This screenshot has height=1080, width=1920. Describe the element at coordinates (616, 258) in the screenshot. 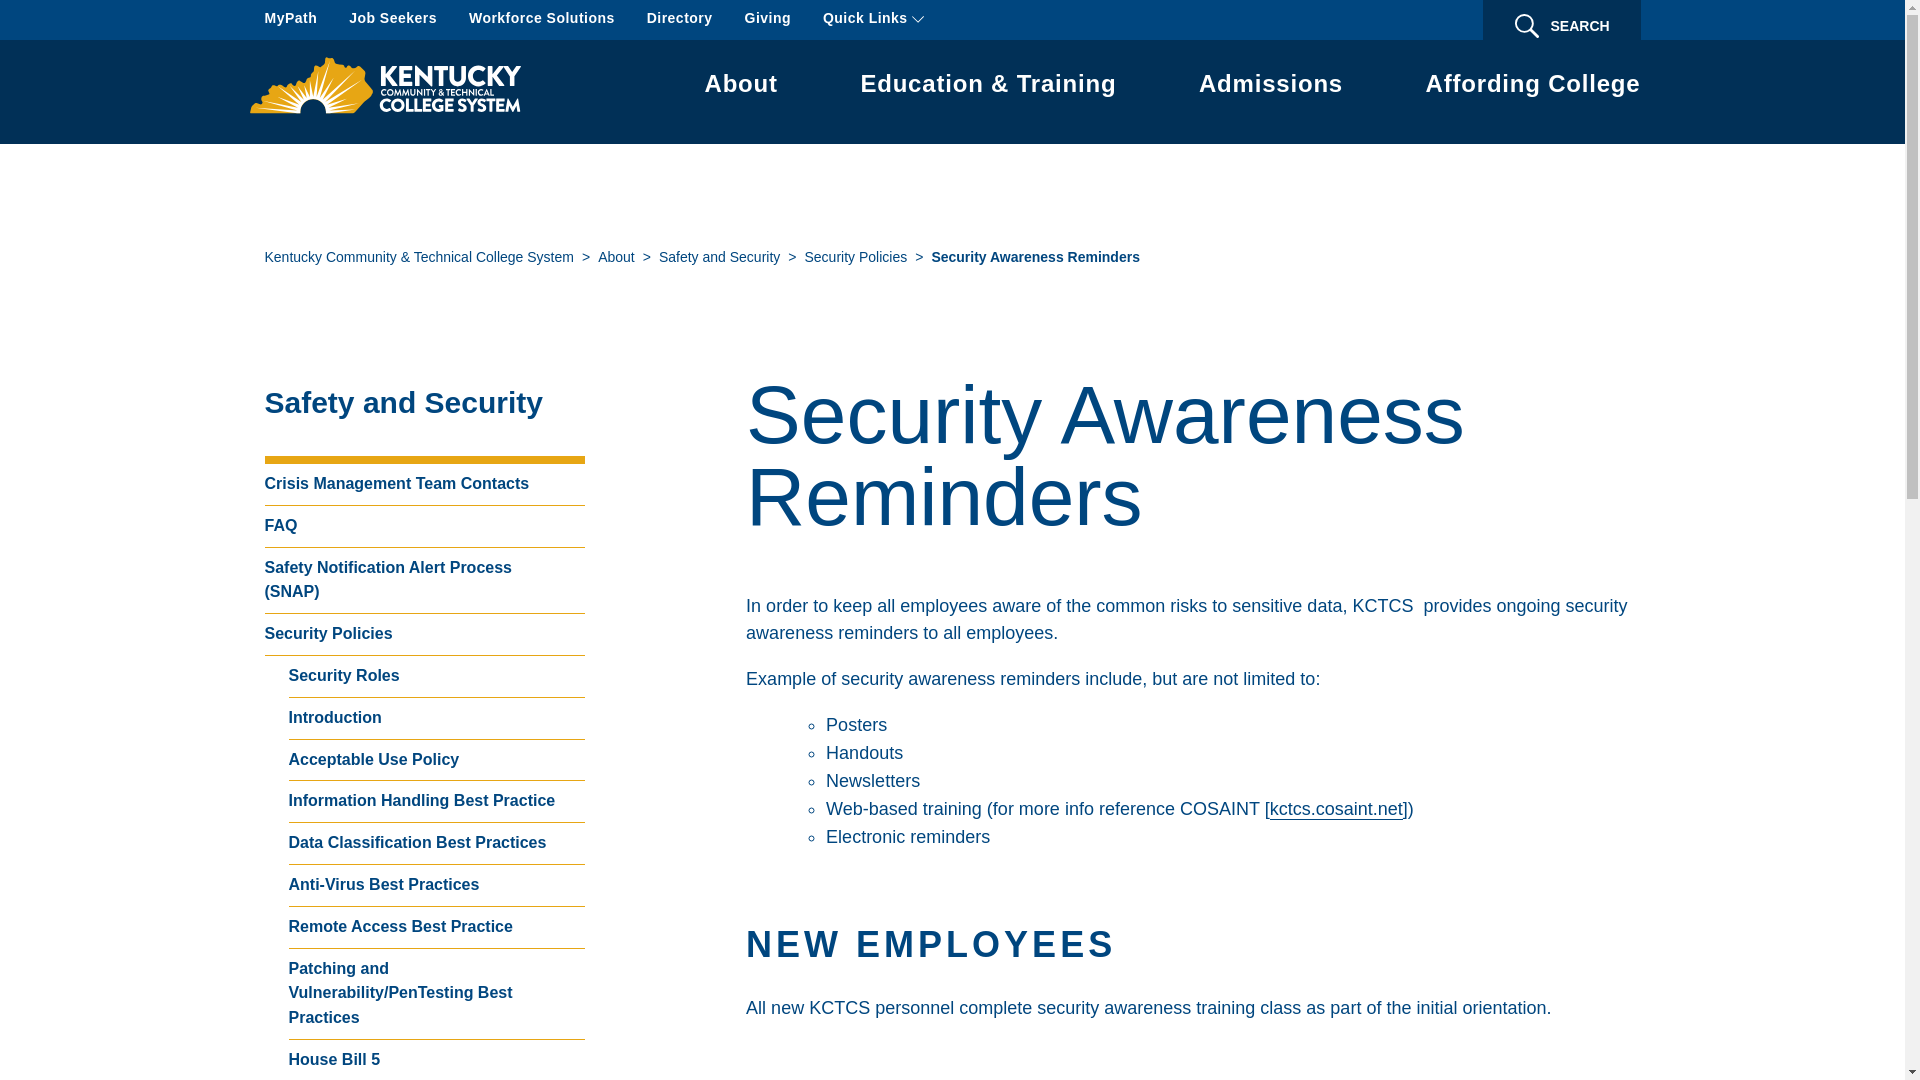

I see `About` at that location.